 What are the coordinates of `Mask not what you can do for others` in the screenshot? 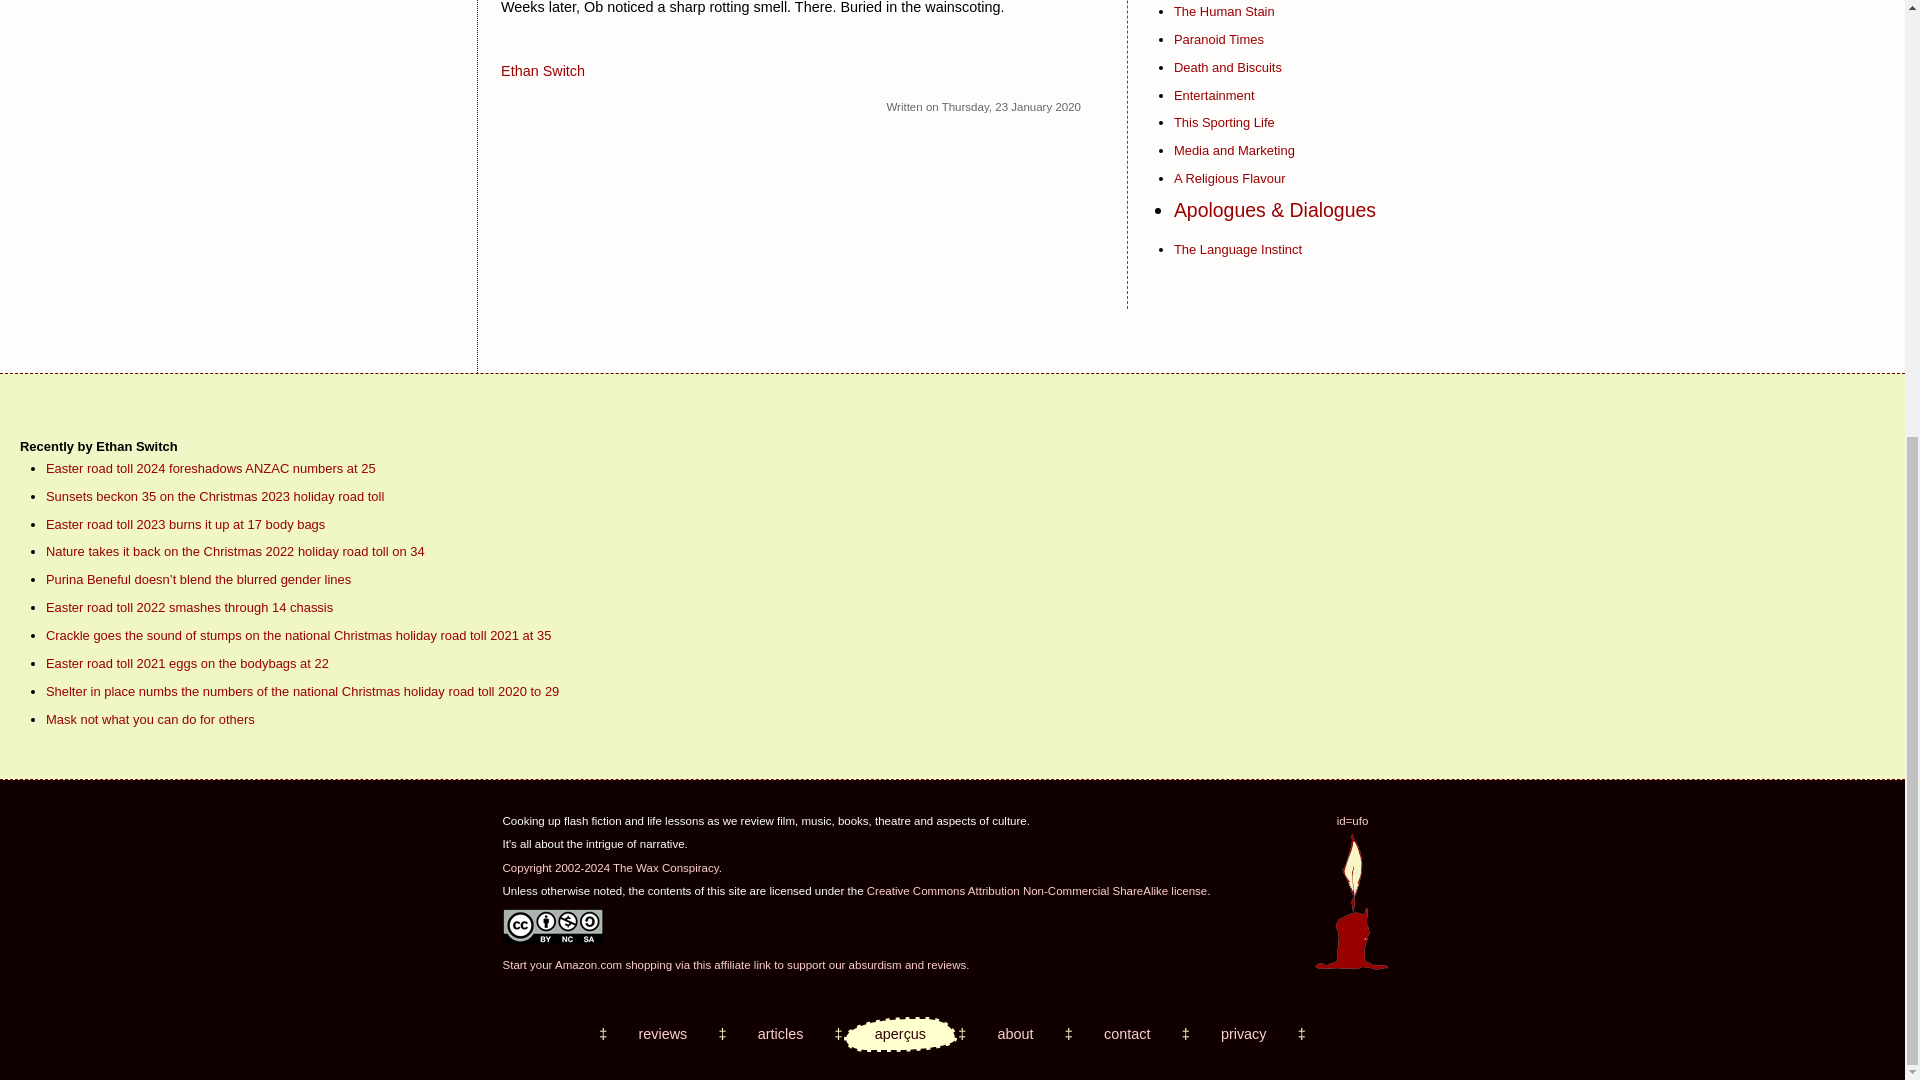 It's located at (150, 718).